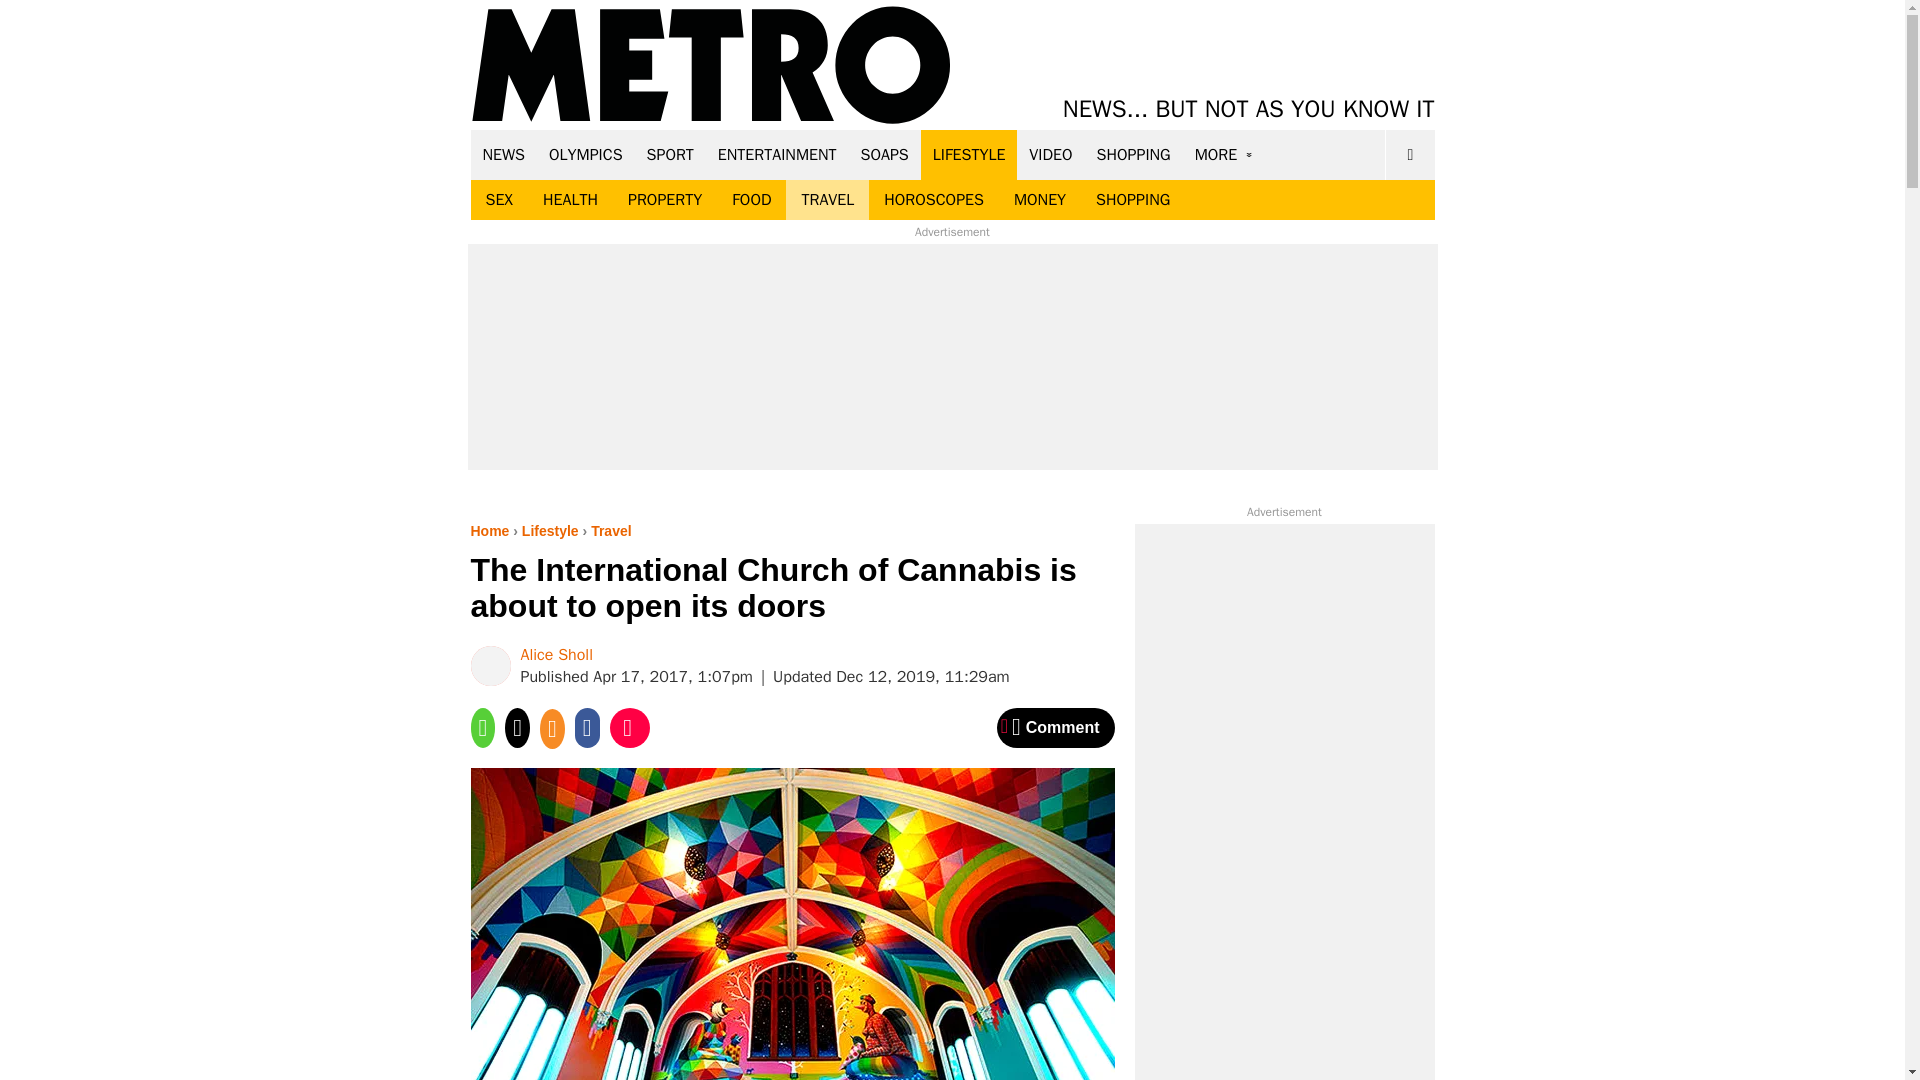  I want to click on ENTERTAINMENT, so click(777, 154).